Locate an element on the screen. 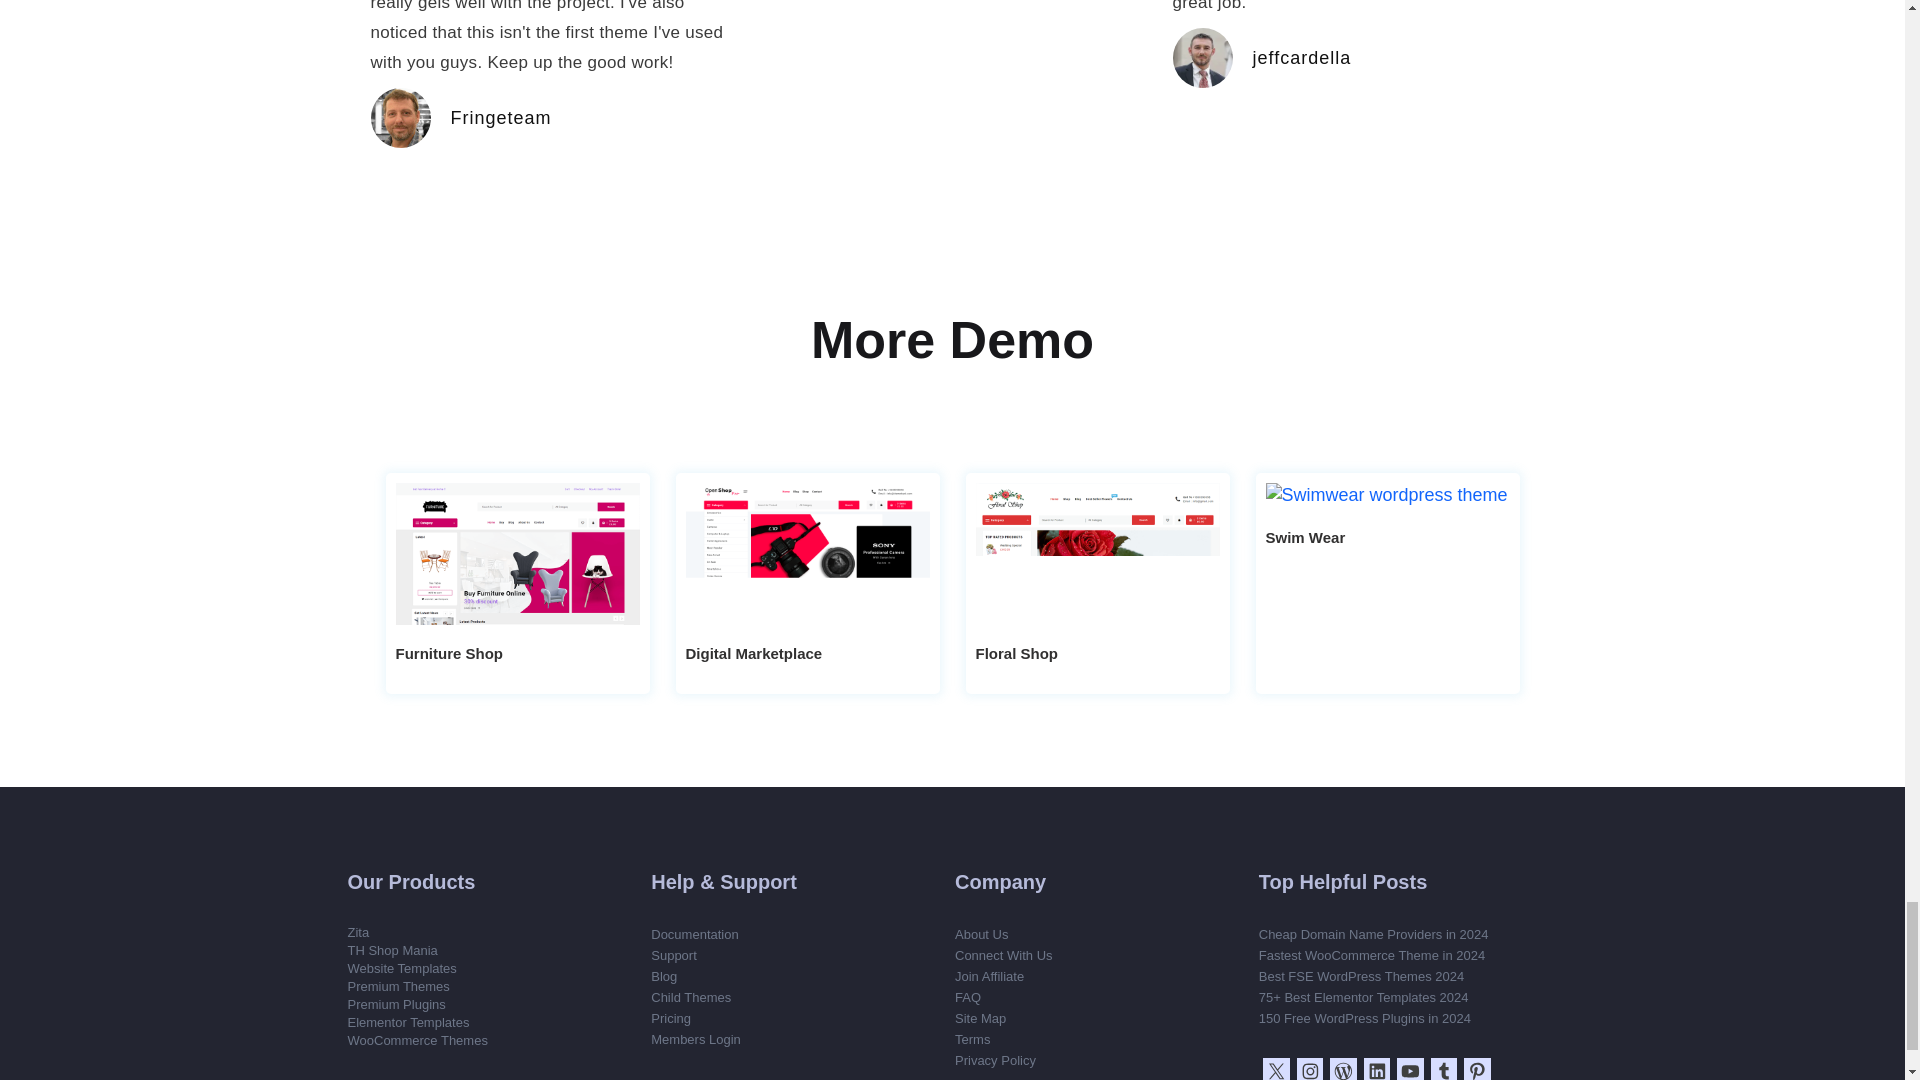 The image size is (1920, 1080). Floral Shop 13 is located at coordinates (1097, 554).